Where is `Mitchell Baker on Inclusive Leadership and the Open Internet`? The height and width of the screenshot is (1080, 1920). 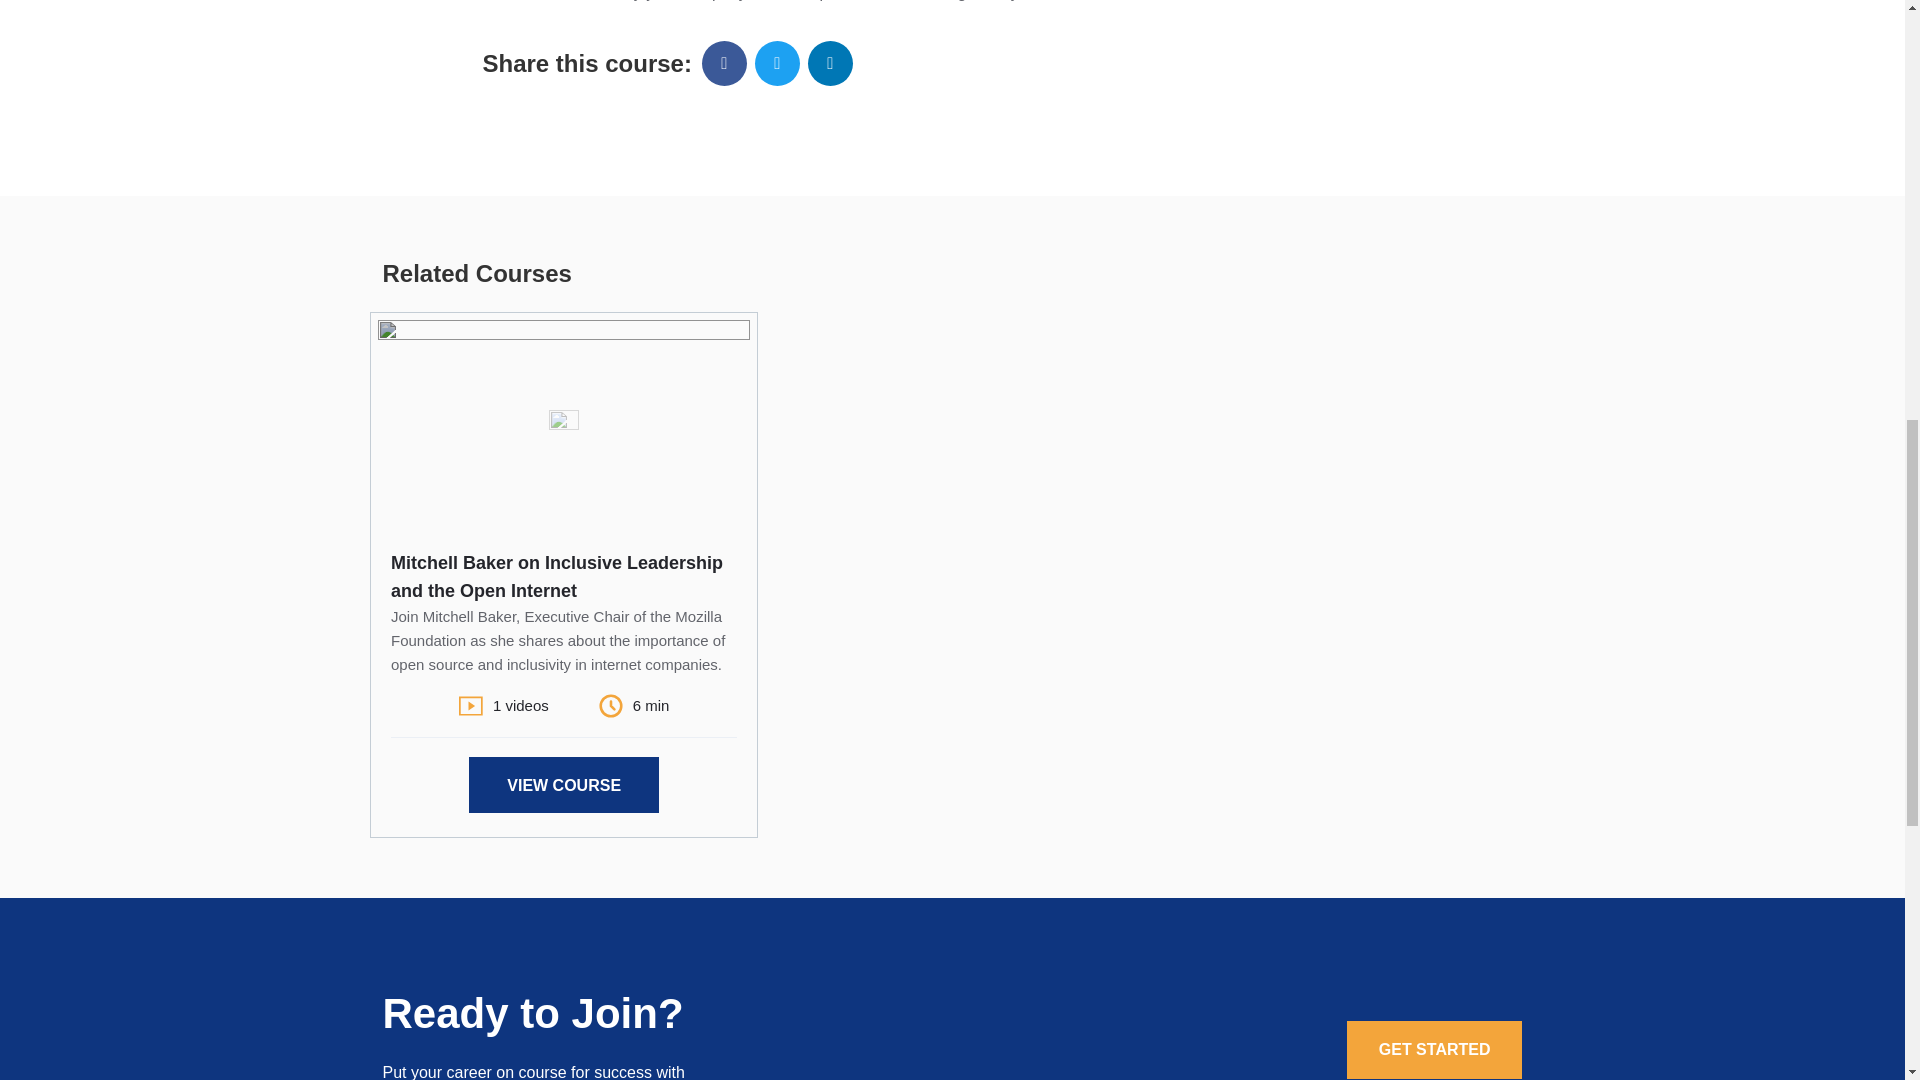 Mitchell Baker on Inclusive Leadership and the Open Internet is located at coordinates (557, 576).